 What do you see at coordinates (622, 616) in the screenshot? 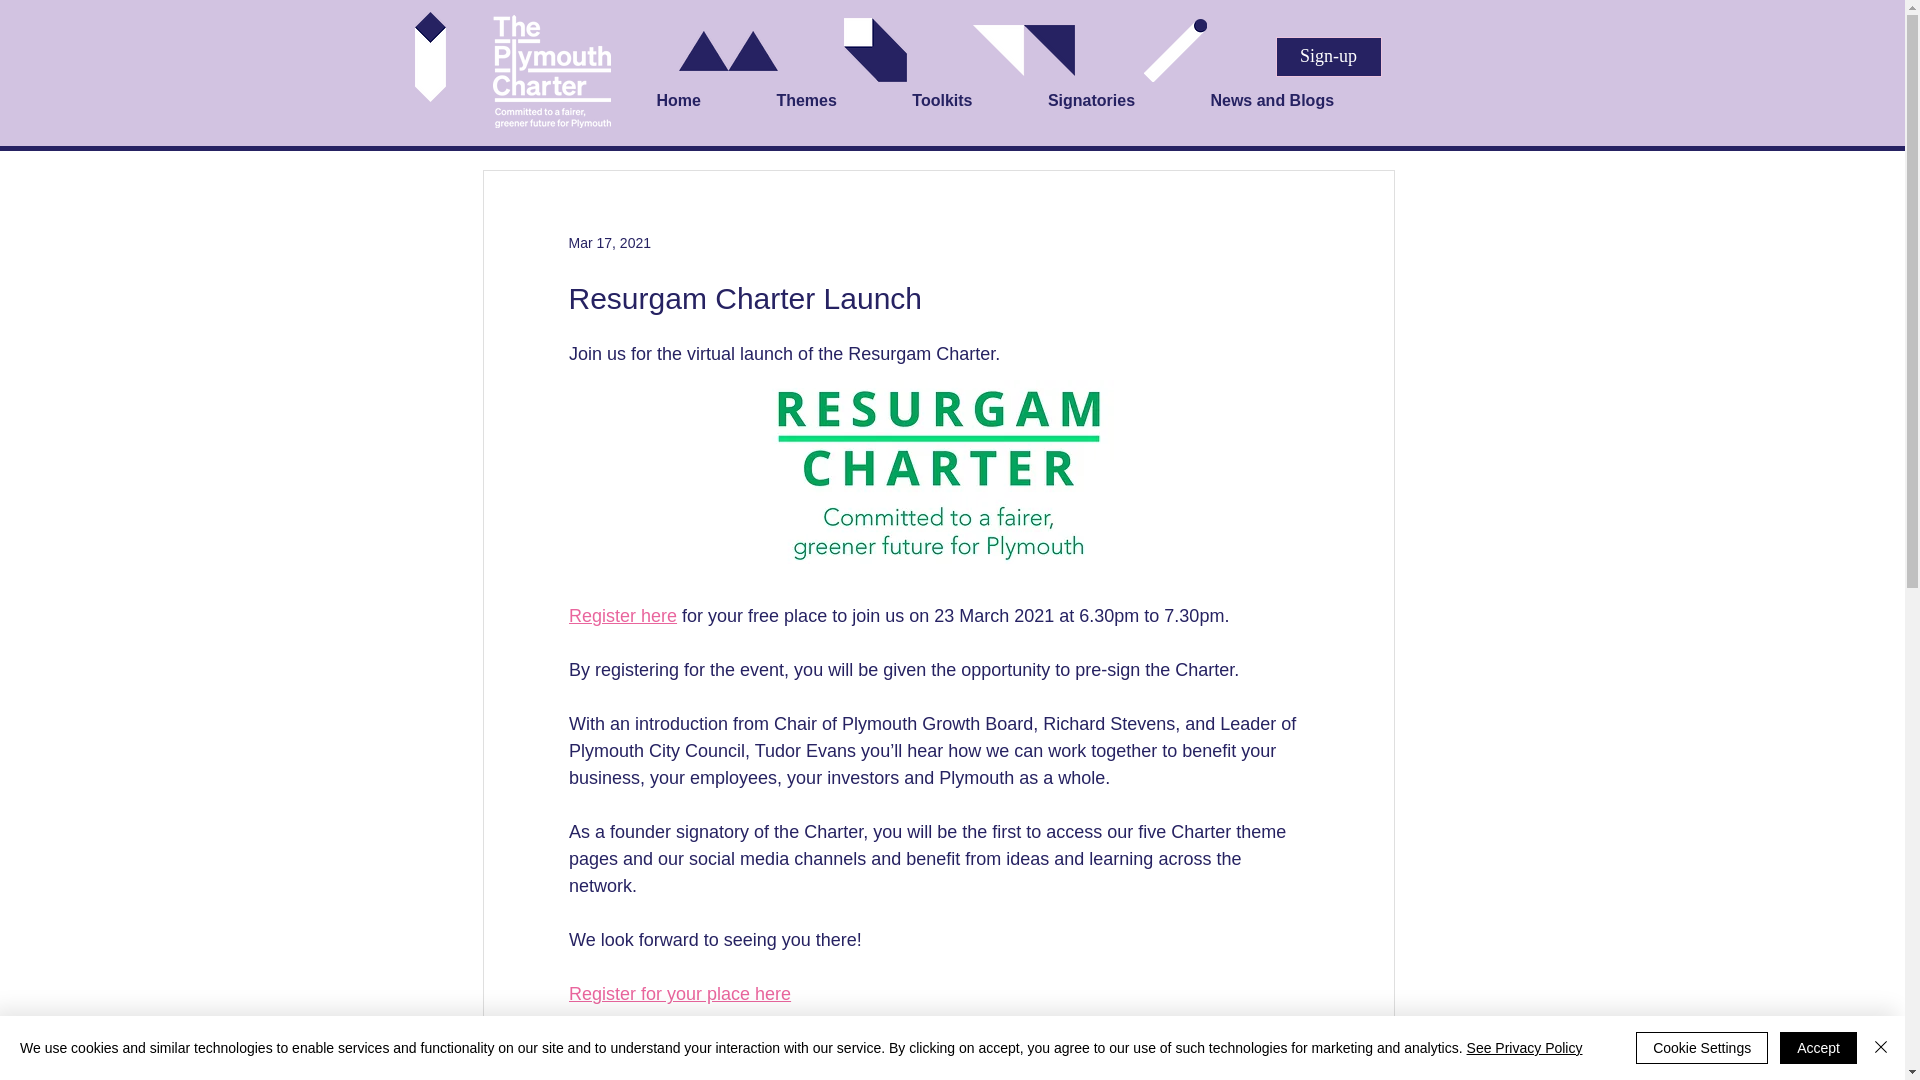
I see `Register here` at bounding box center [622, 616].